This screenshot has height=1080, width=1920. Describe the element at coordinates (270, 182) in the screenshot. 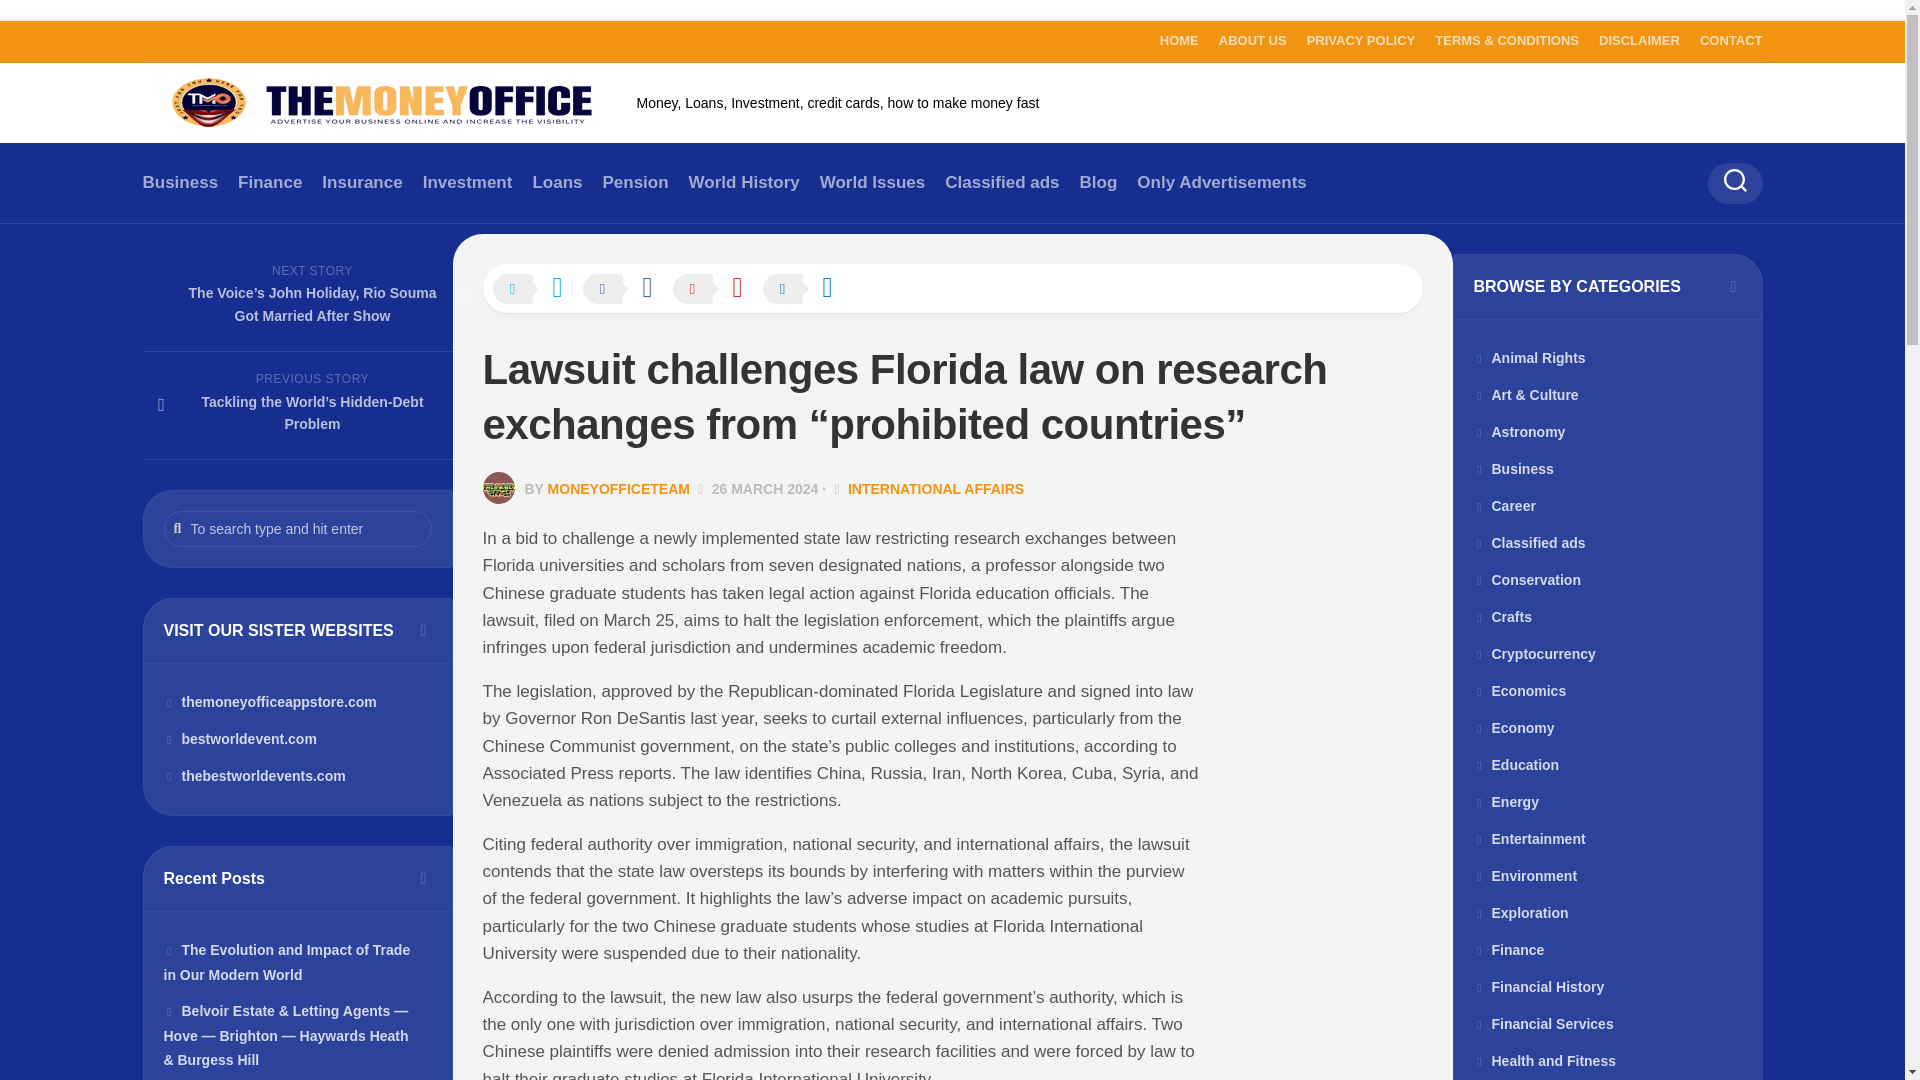

I see `Finance` at that location.